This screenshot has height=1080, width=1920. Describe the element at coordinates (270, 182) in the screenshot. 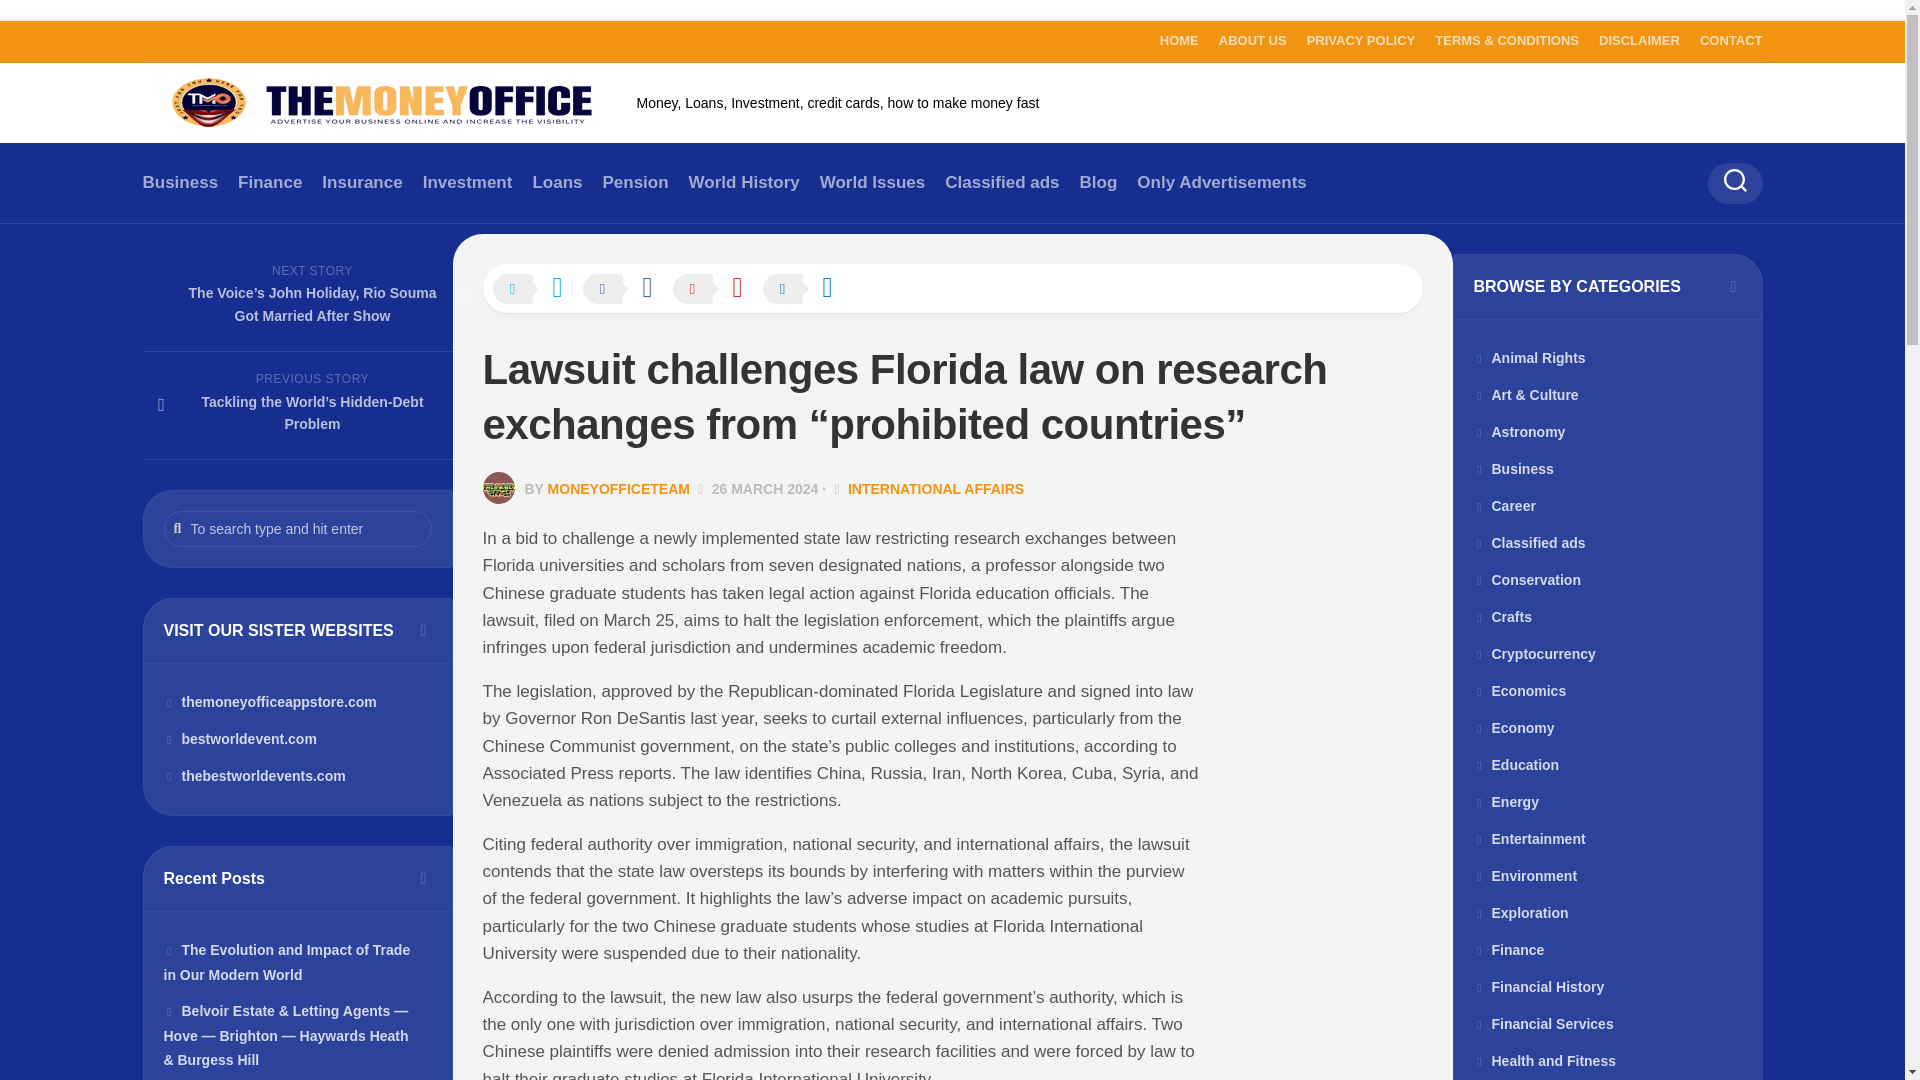

I see `Finance` at that location.